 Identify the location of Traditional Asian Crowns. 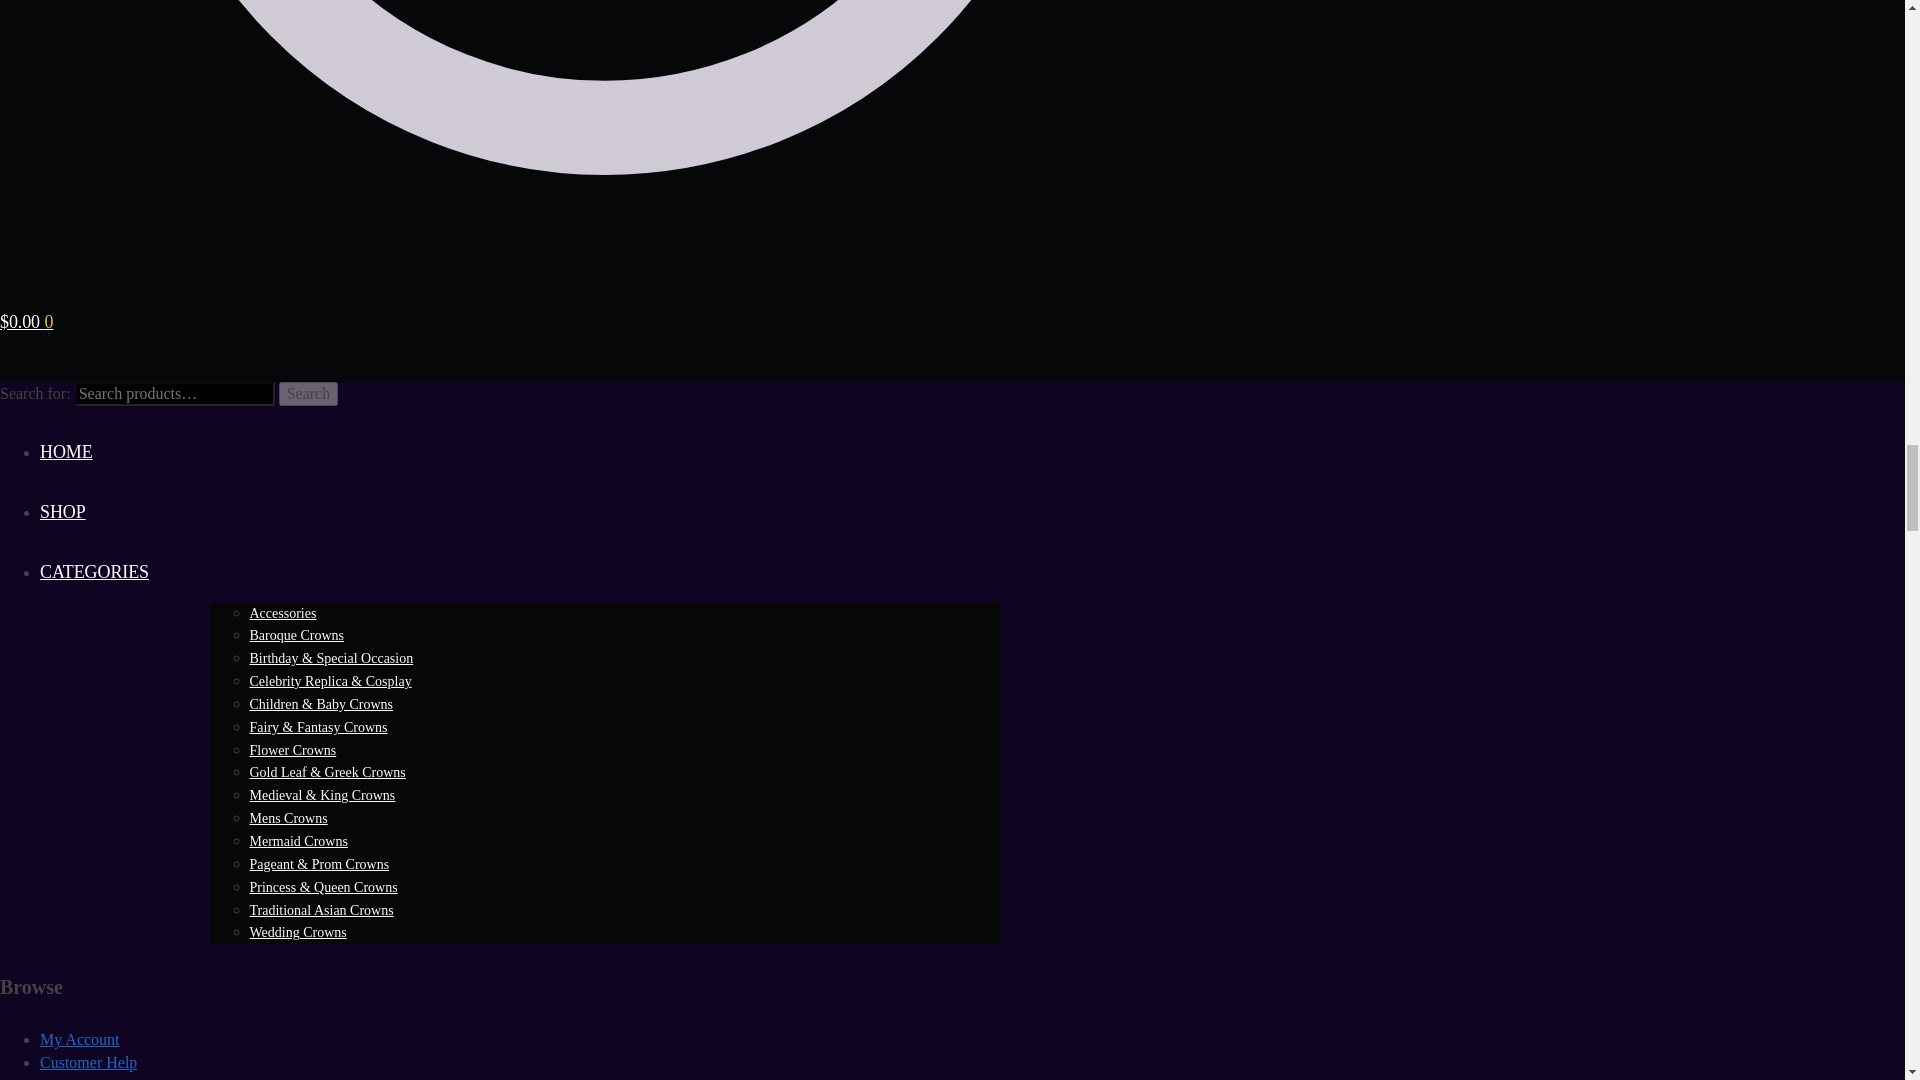
(321, 910).